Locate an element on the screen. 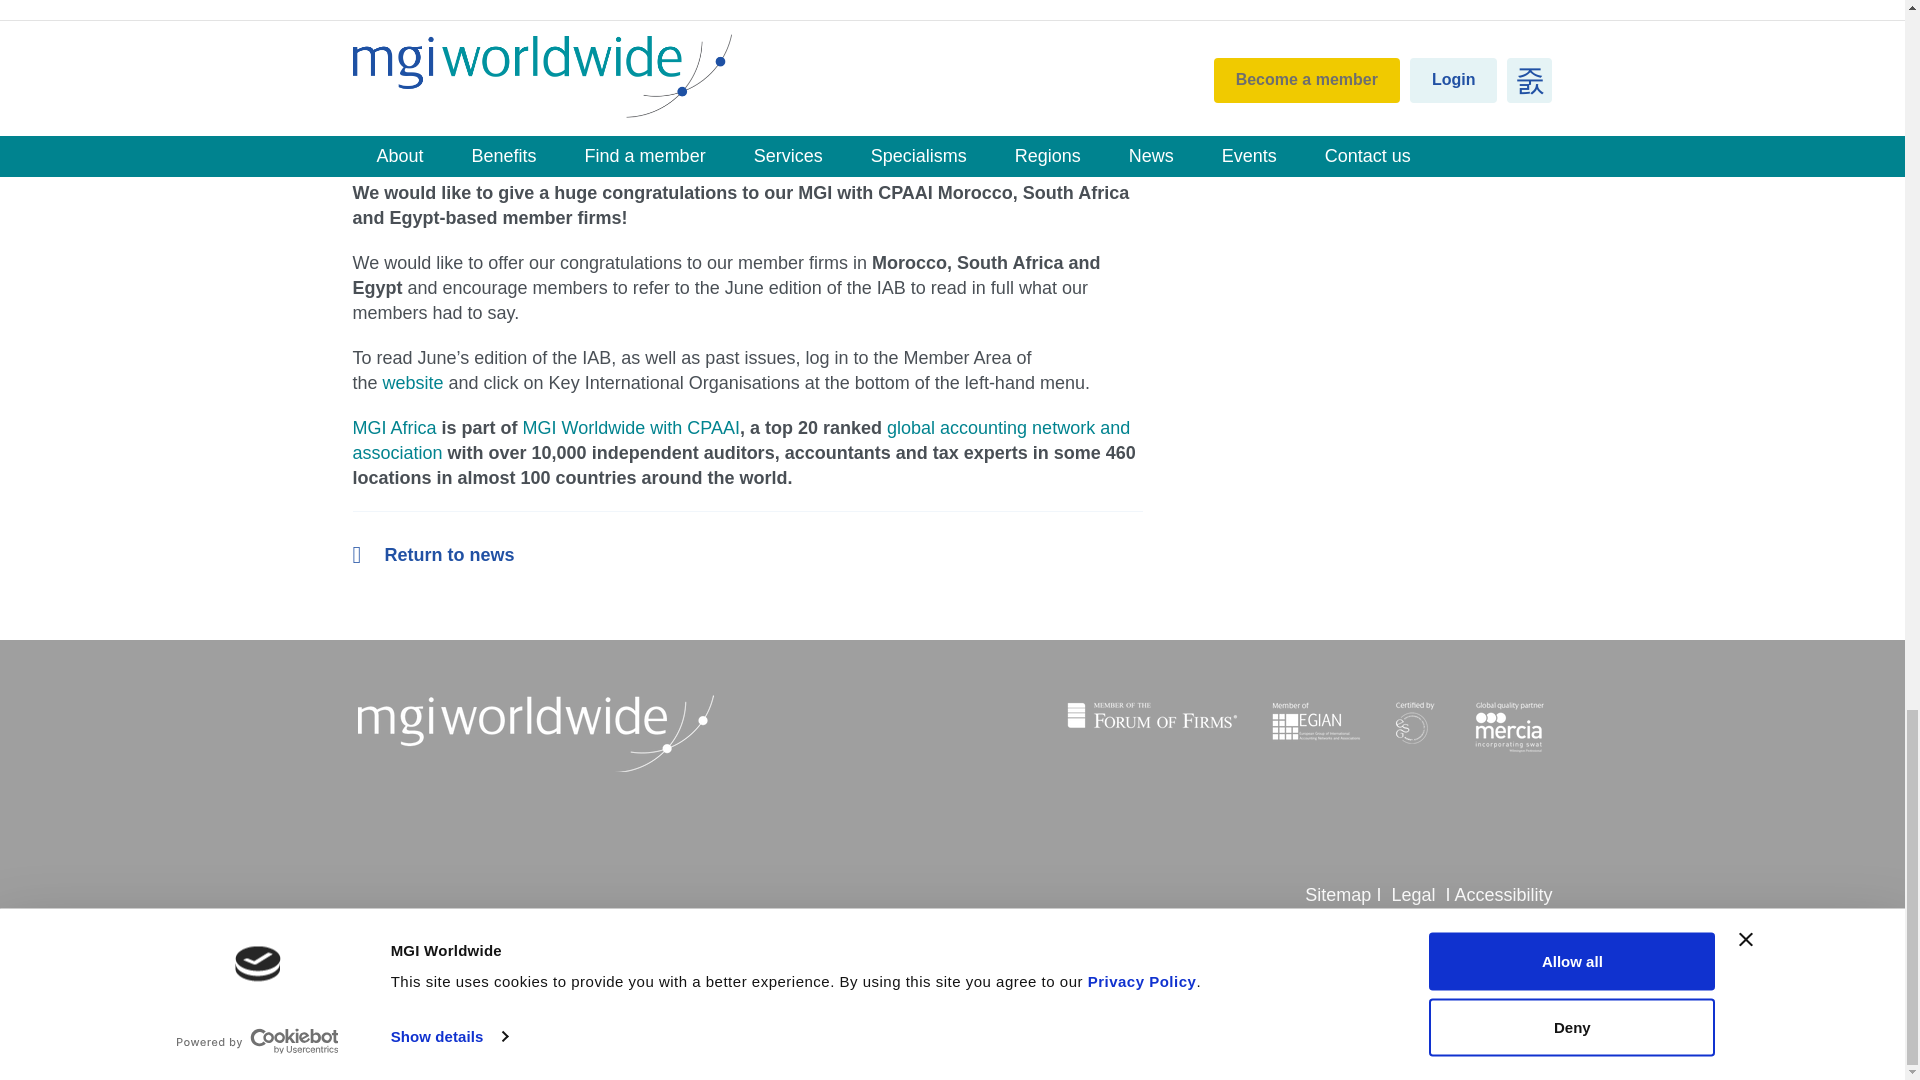 The image size is (1920, 1080). Instagram is located at coordinates (404, 941).